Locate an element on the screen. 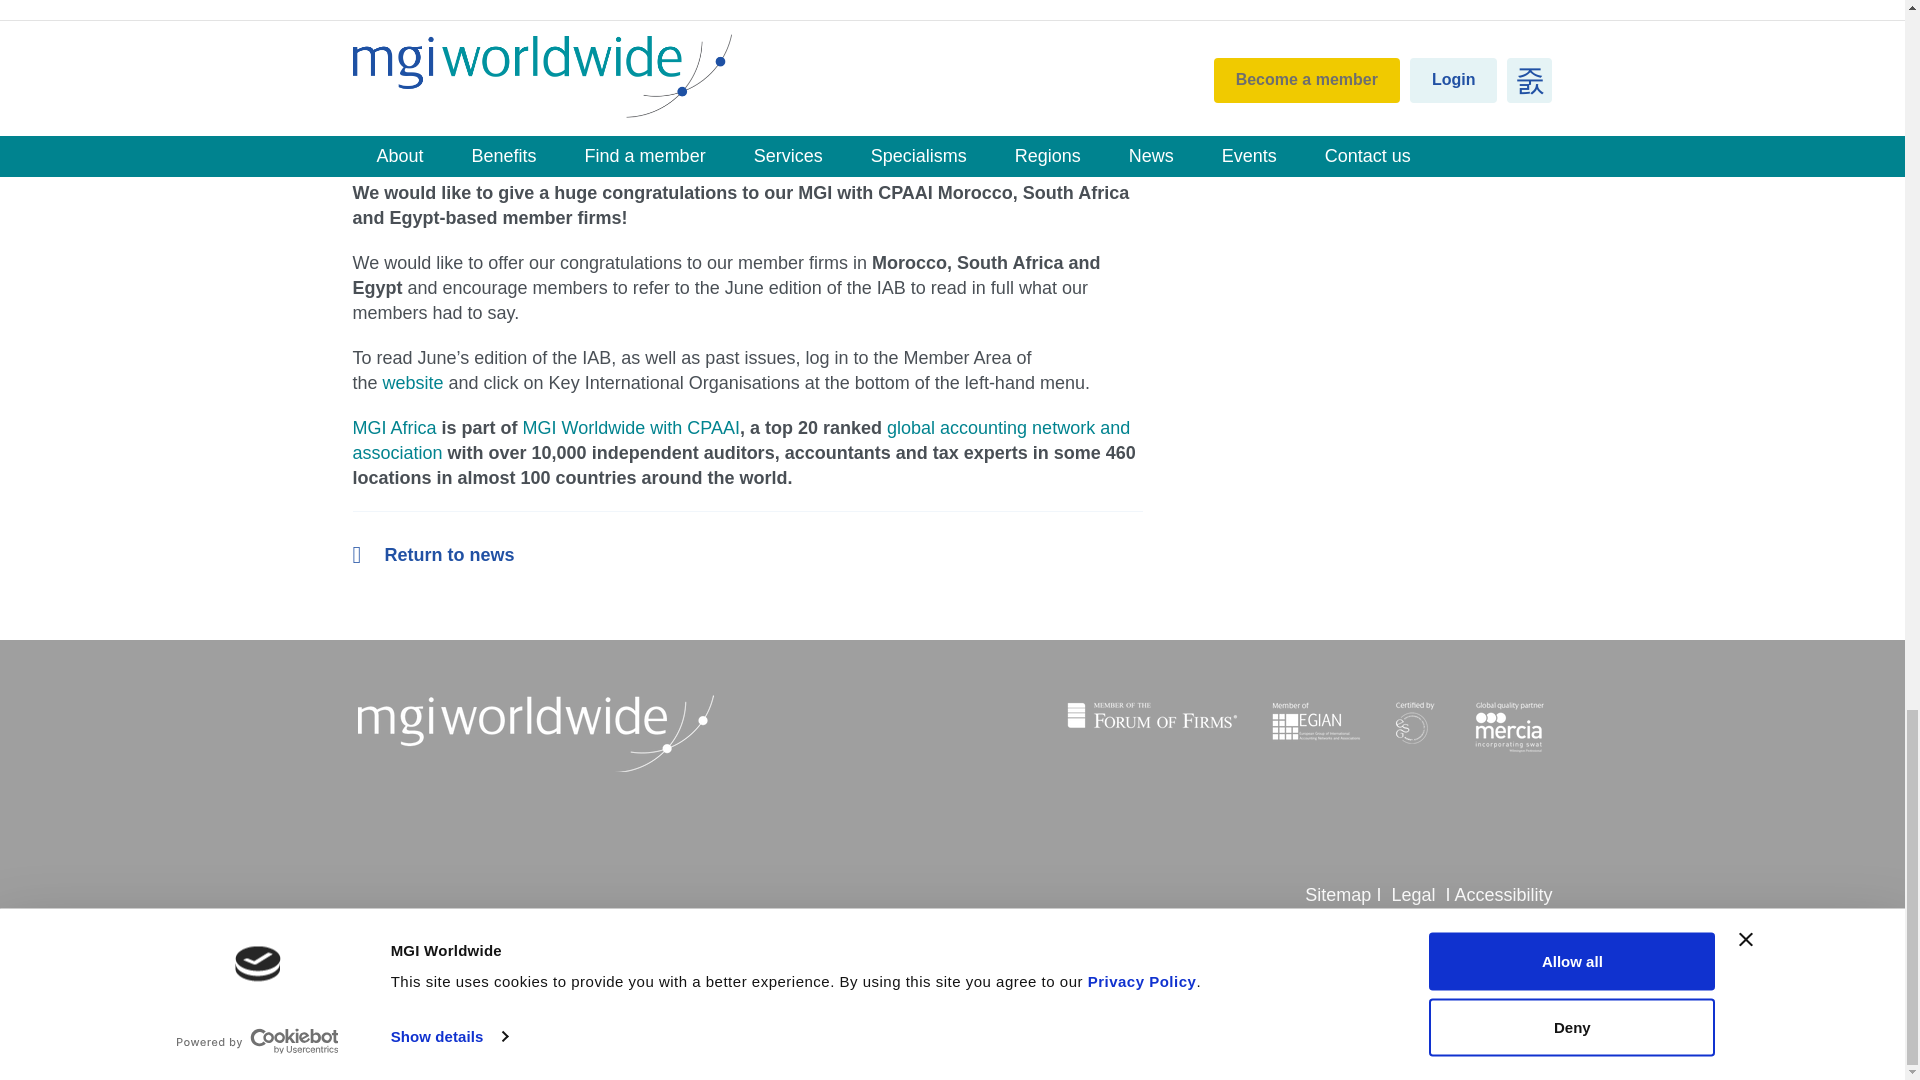 The image size is (1920, 1080). Instagram is located at coordinates (404, 941).